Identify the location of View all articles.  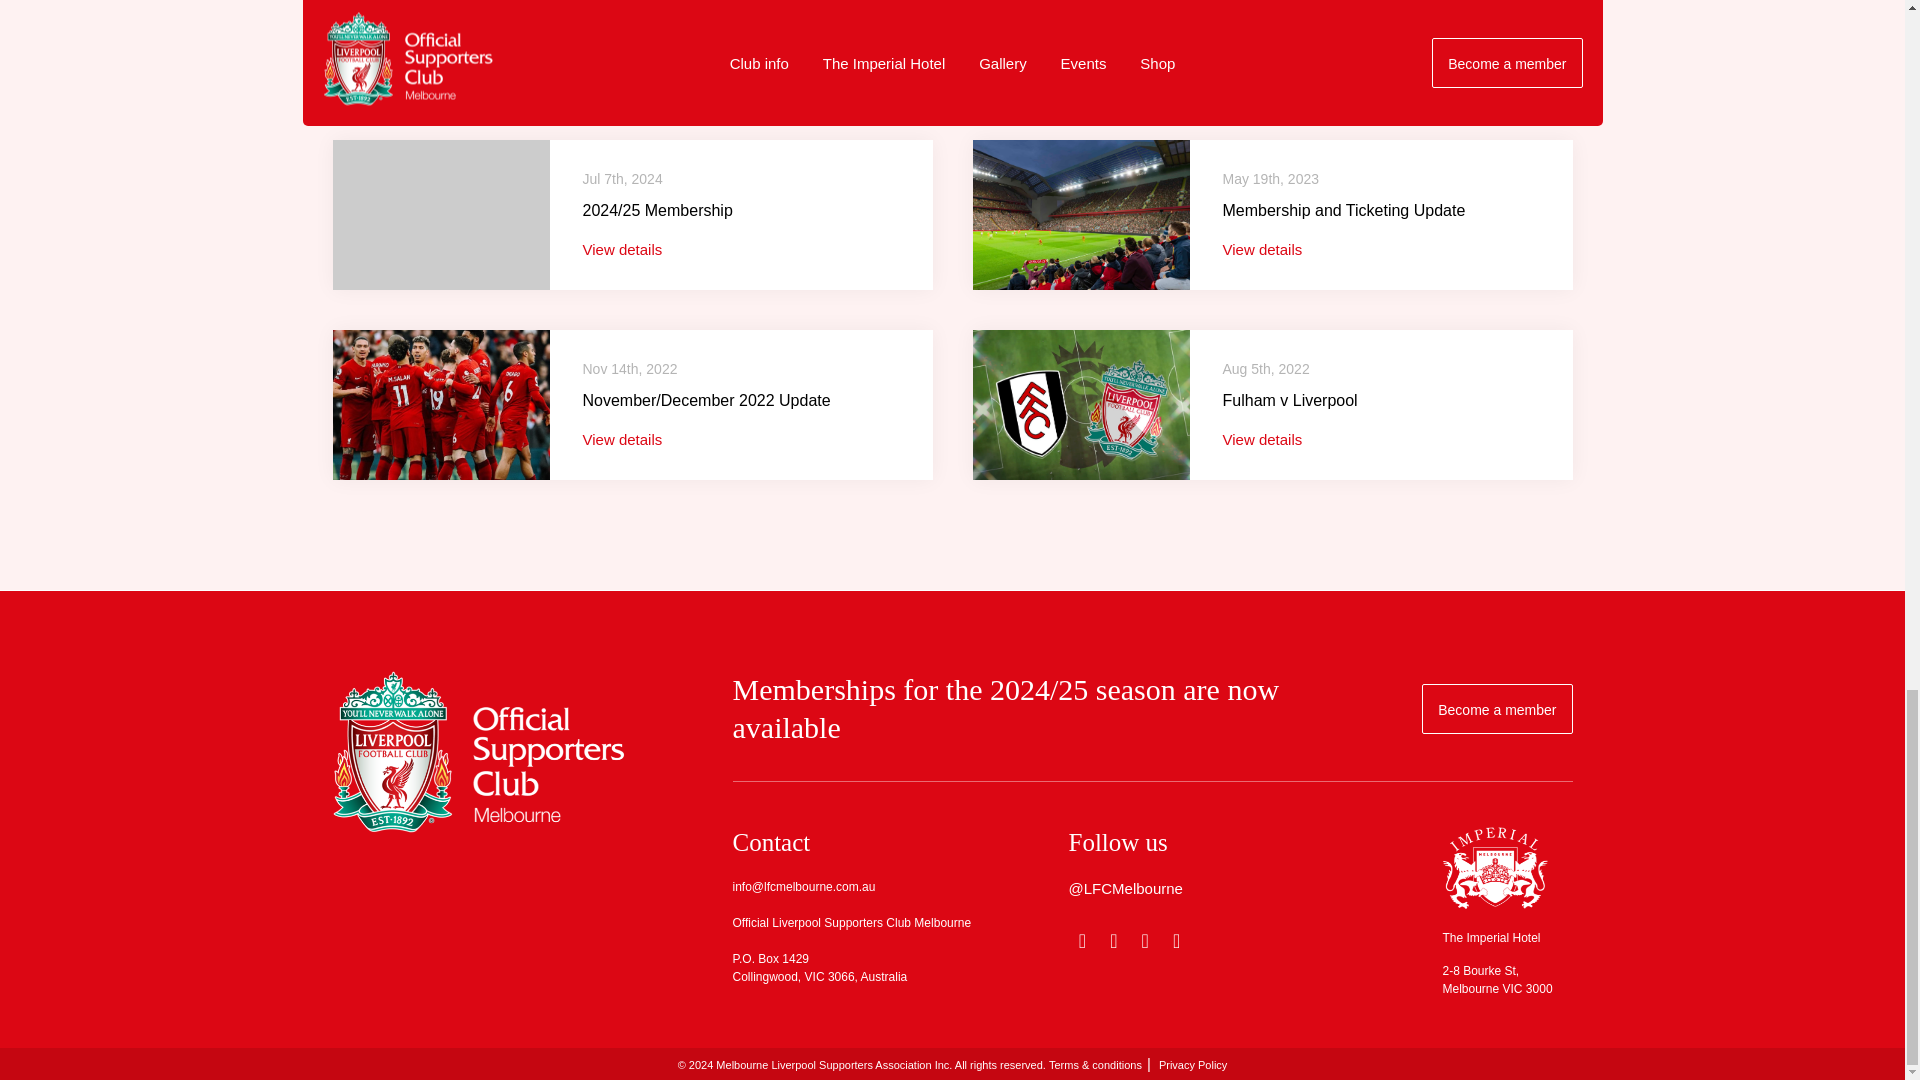
(1484, 20).